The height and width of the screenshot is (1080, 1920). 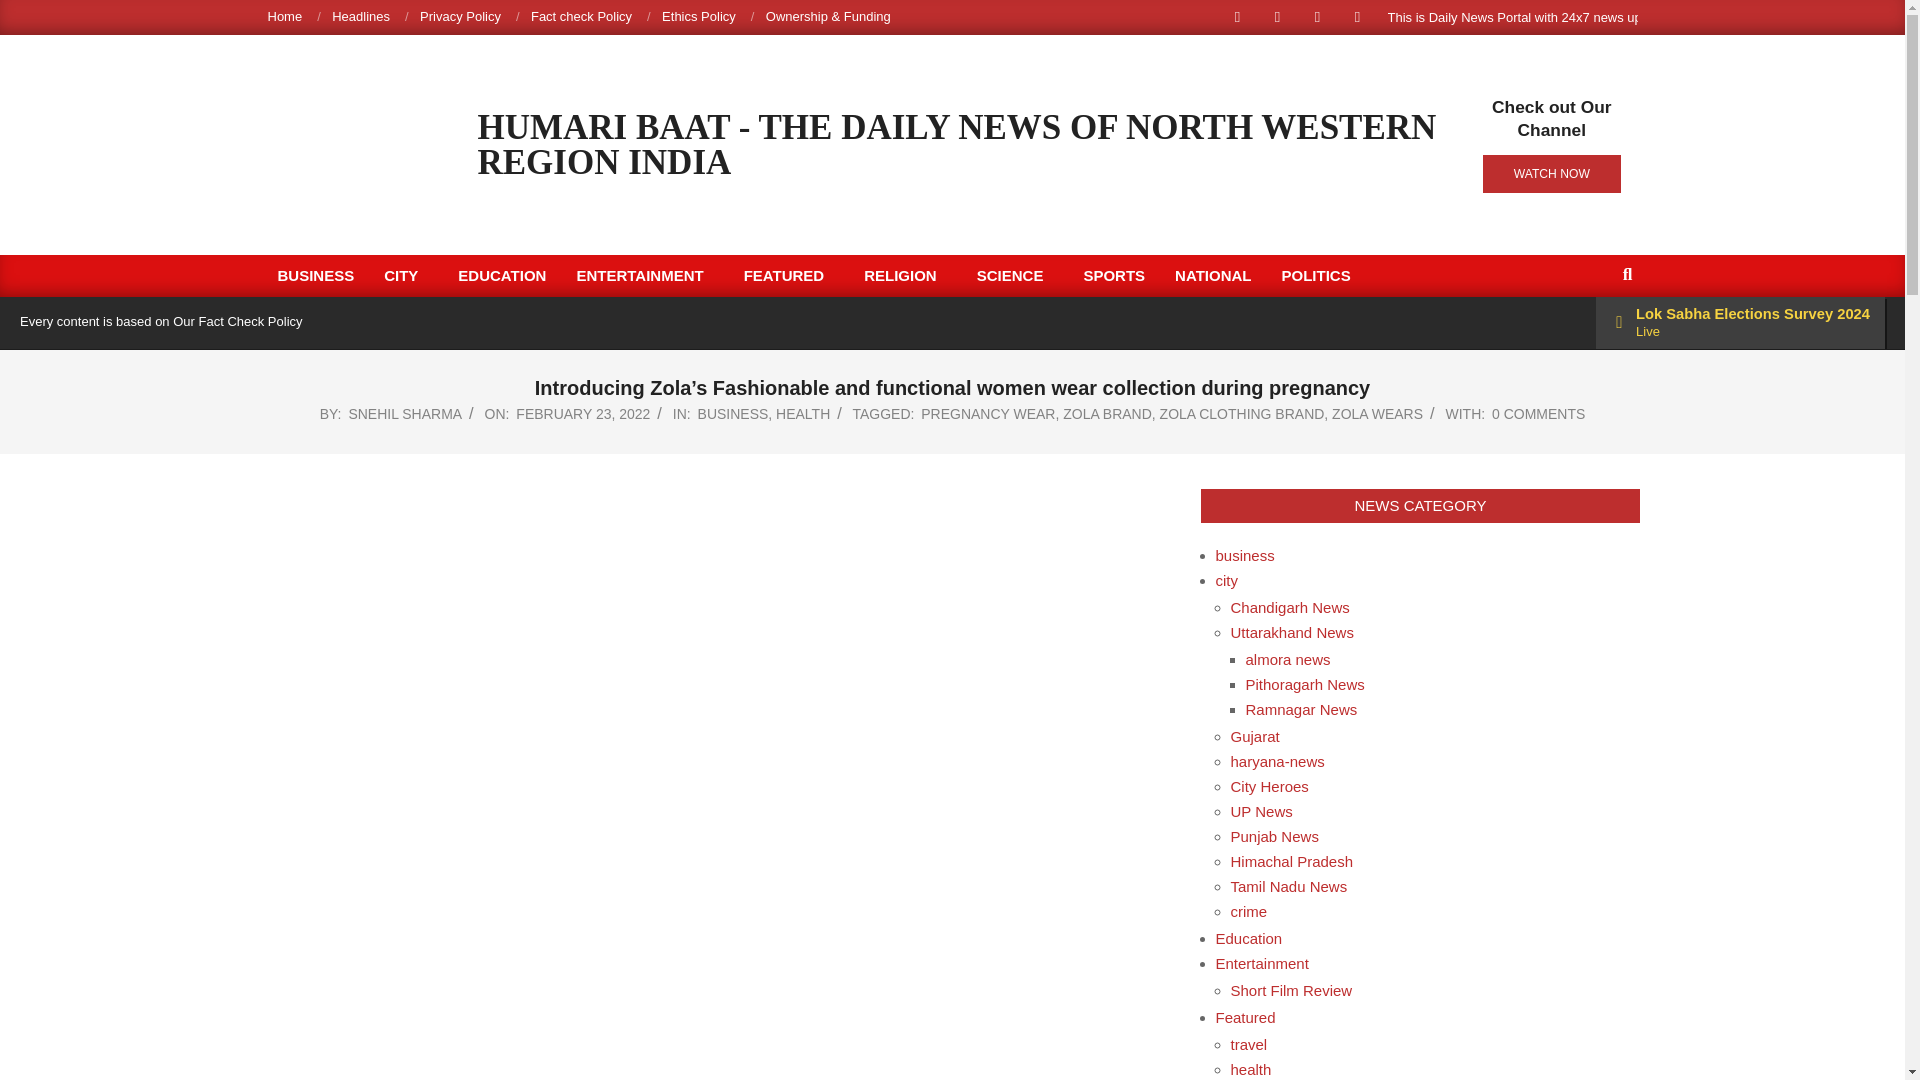 What do you see at coordinates (406, 276) in the screenshot?
I see `CITY` at bounding box center [406, 276].